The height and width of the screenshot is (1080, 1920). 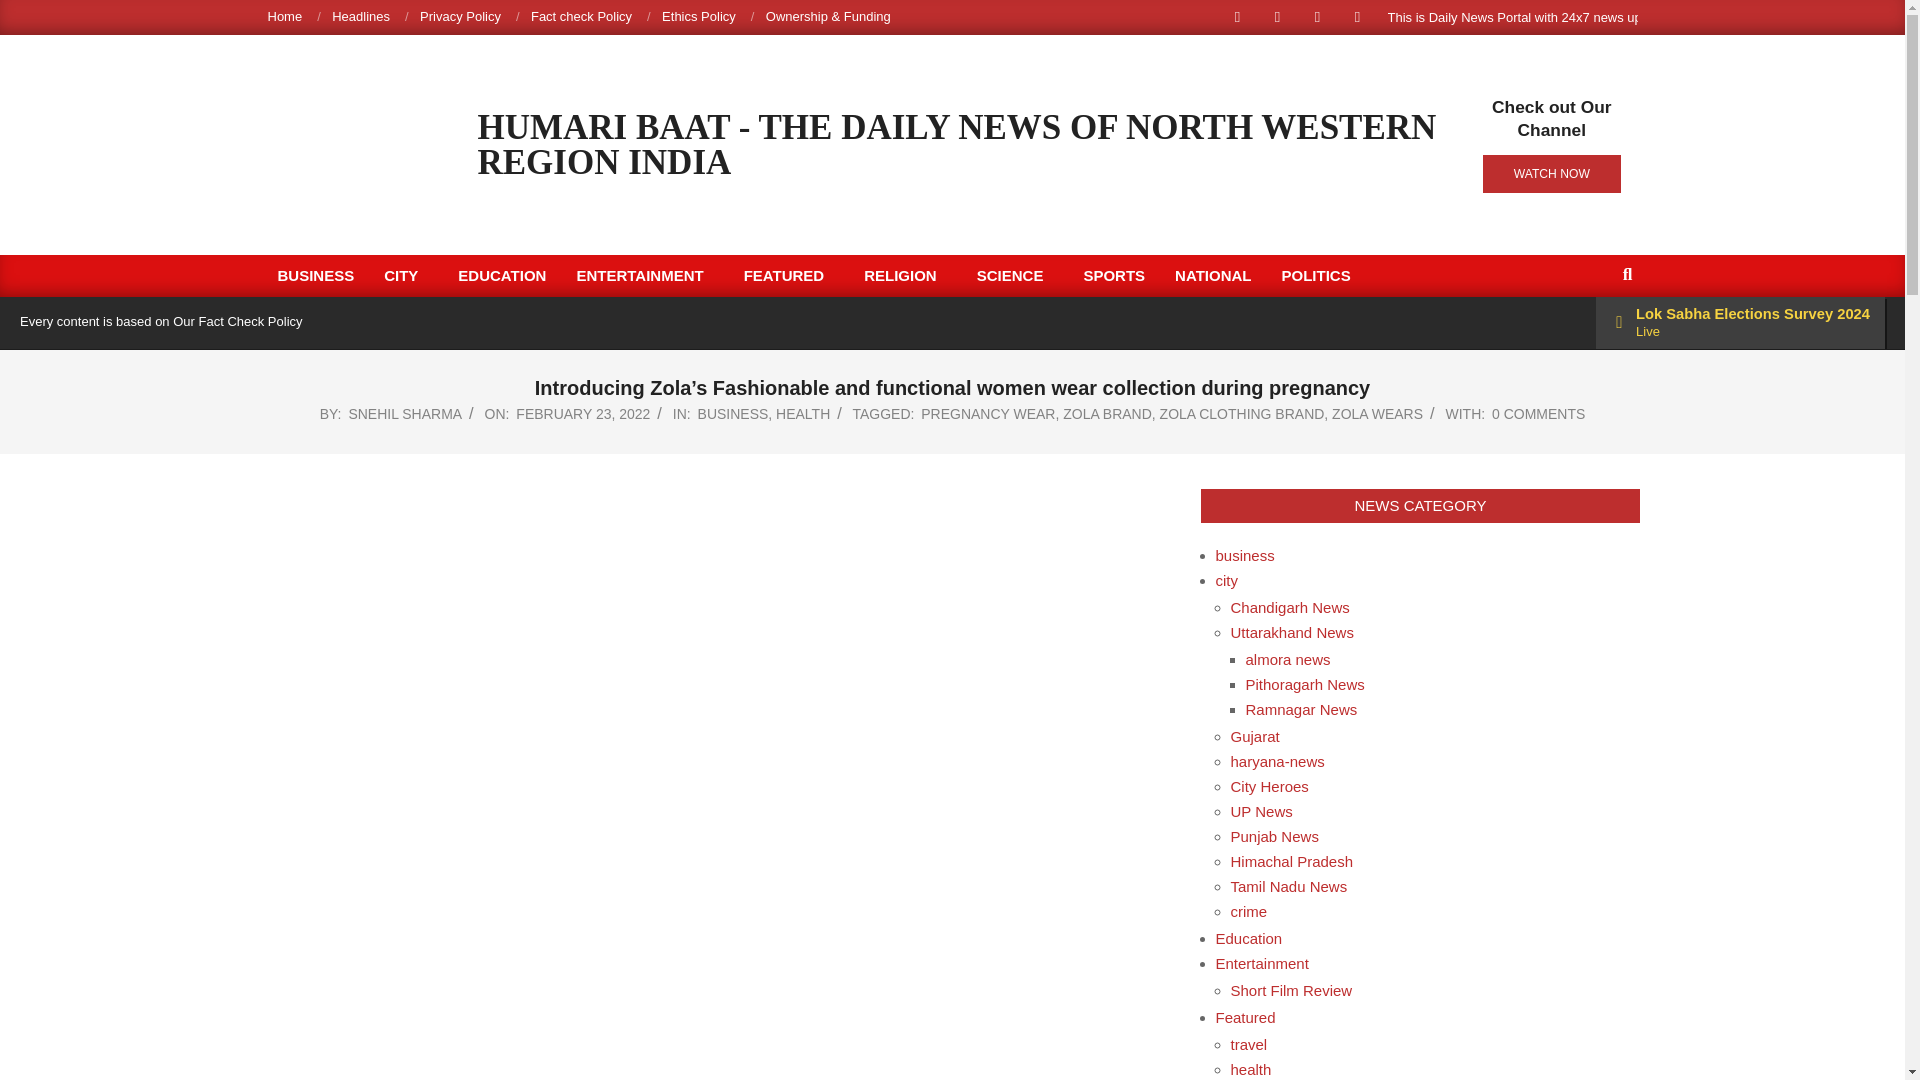 What do you see at coordinates (406, 276) in the screenshot?
I see `CITY` at bounding box center [406, 276].